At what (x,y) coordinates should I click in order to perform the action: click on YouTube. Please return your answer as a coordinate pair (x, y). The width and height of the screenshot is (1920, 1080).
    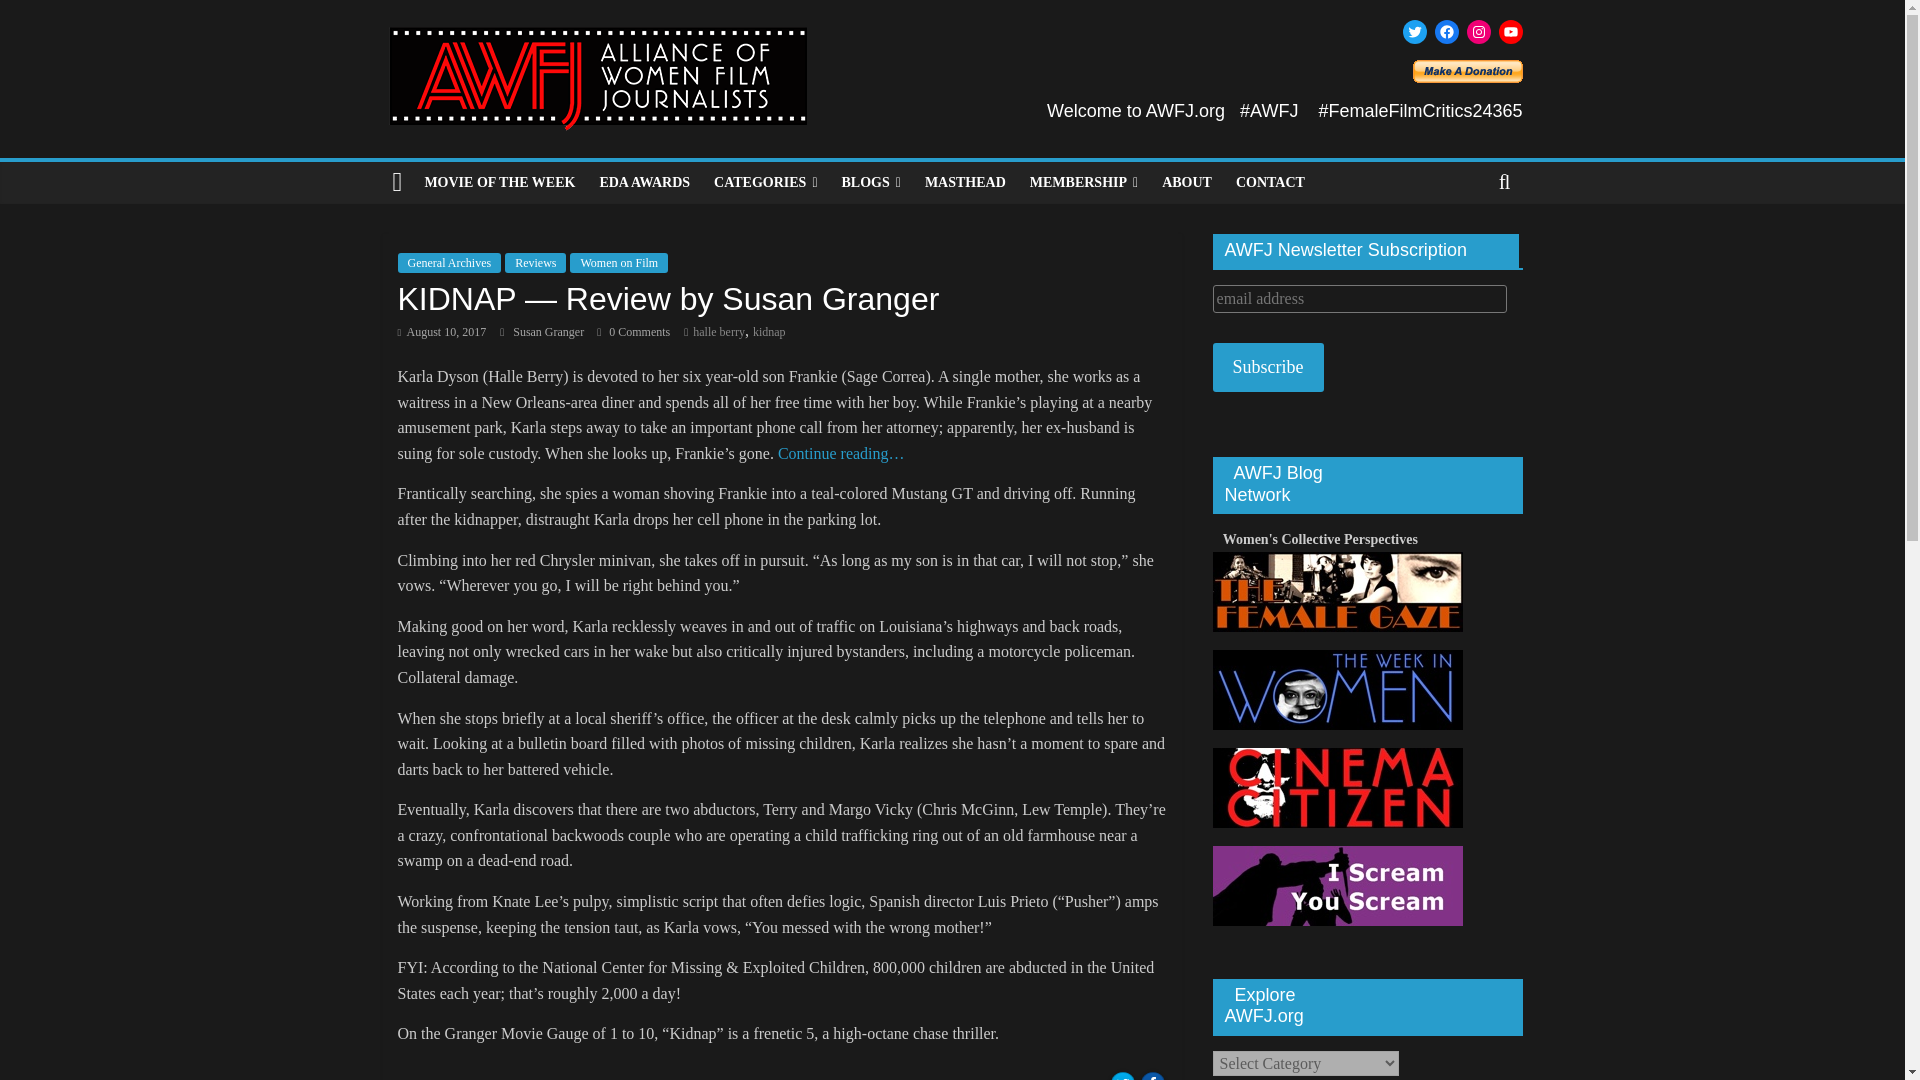
    Looking at the image, I should click on (1510, 32).